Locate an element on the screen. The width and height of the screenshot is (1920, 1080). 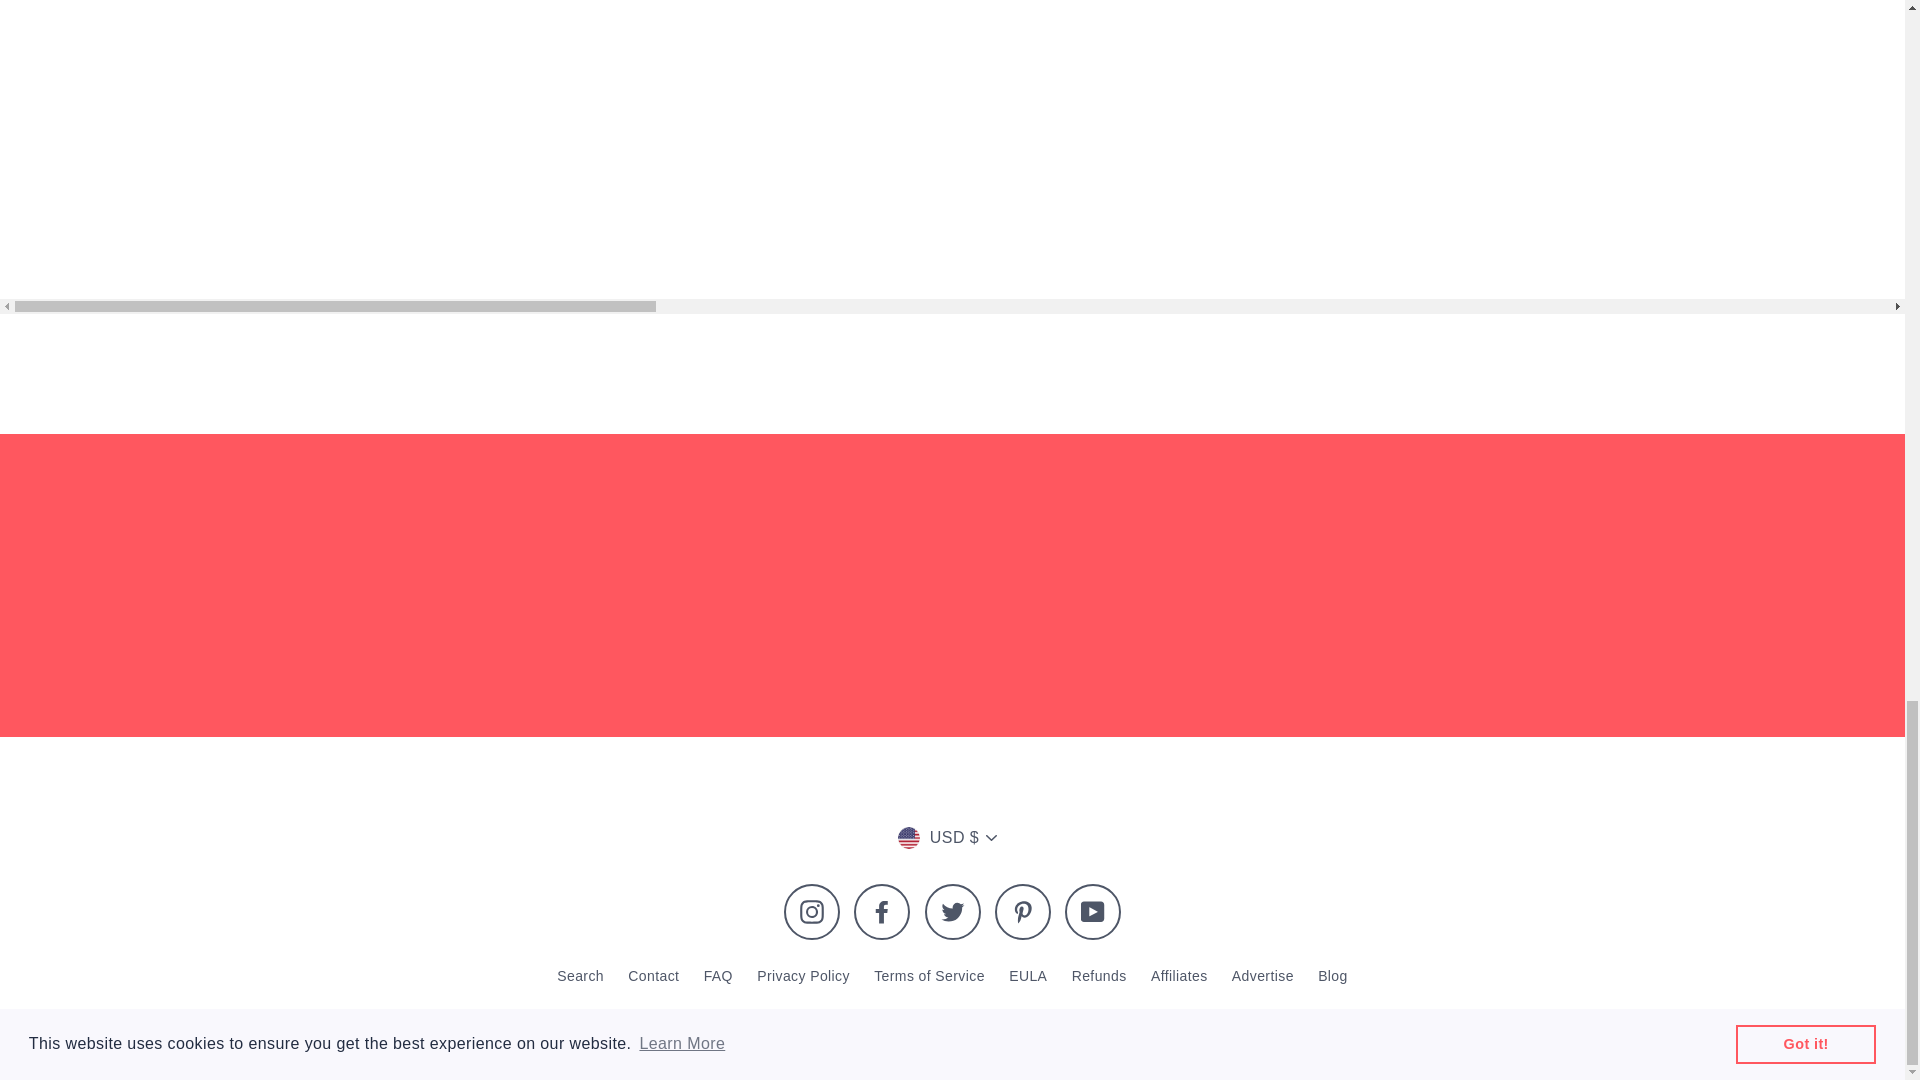
Pixel Surplus on Facebook is located at coordinates (882, 912).